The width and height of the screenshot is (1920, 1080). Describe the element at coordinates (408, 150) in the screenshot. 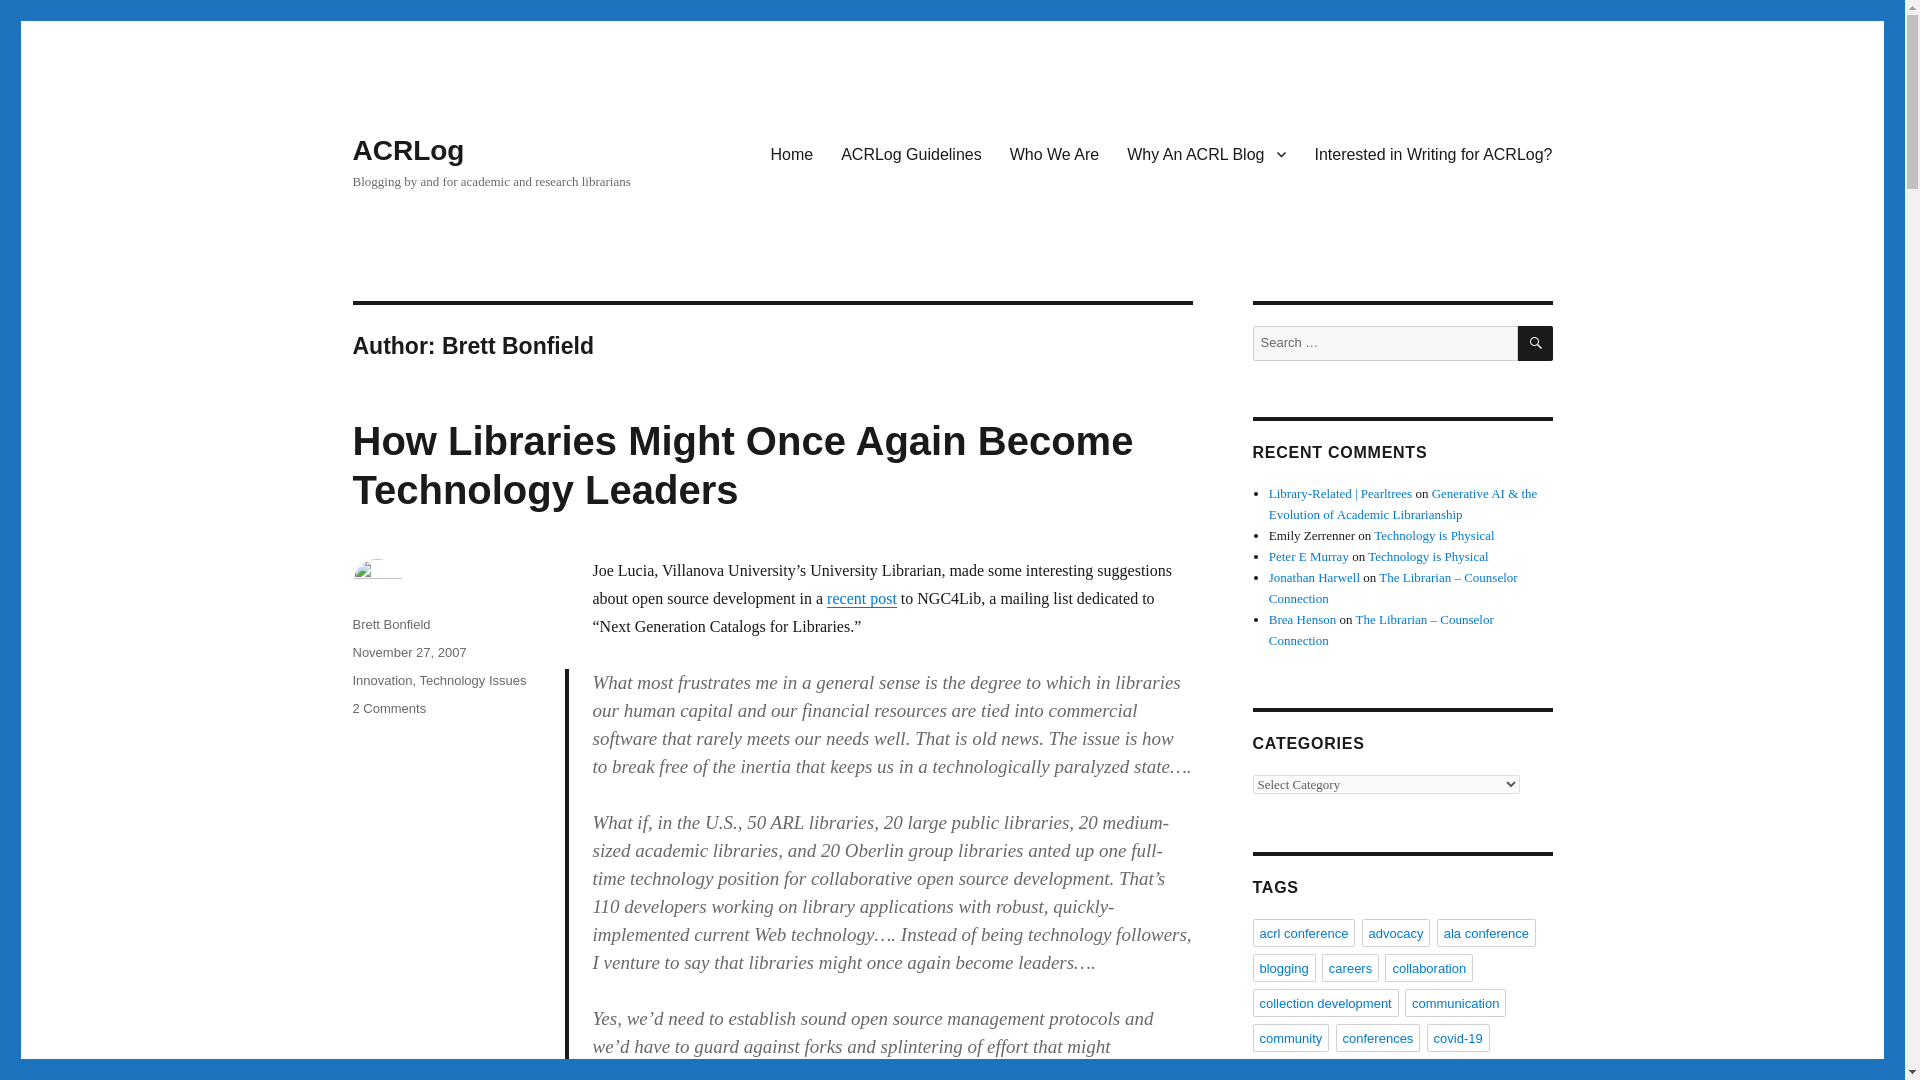

I see `ACRLog` at that location.